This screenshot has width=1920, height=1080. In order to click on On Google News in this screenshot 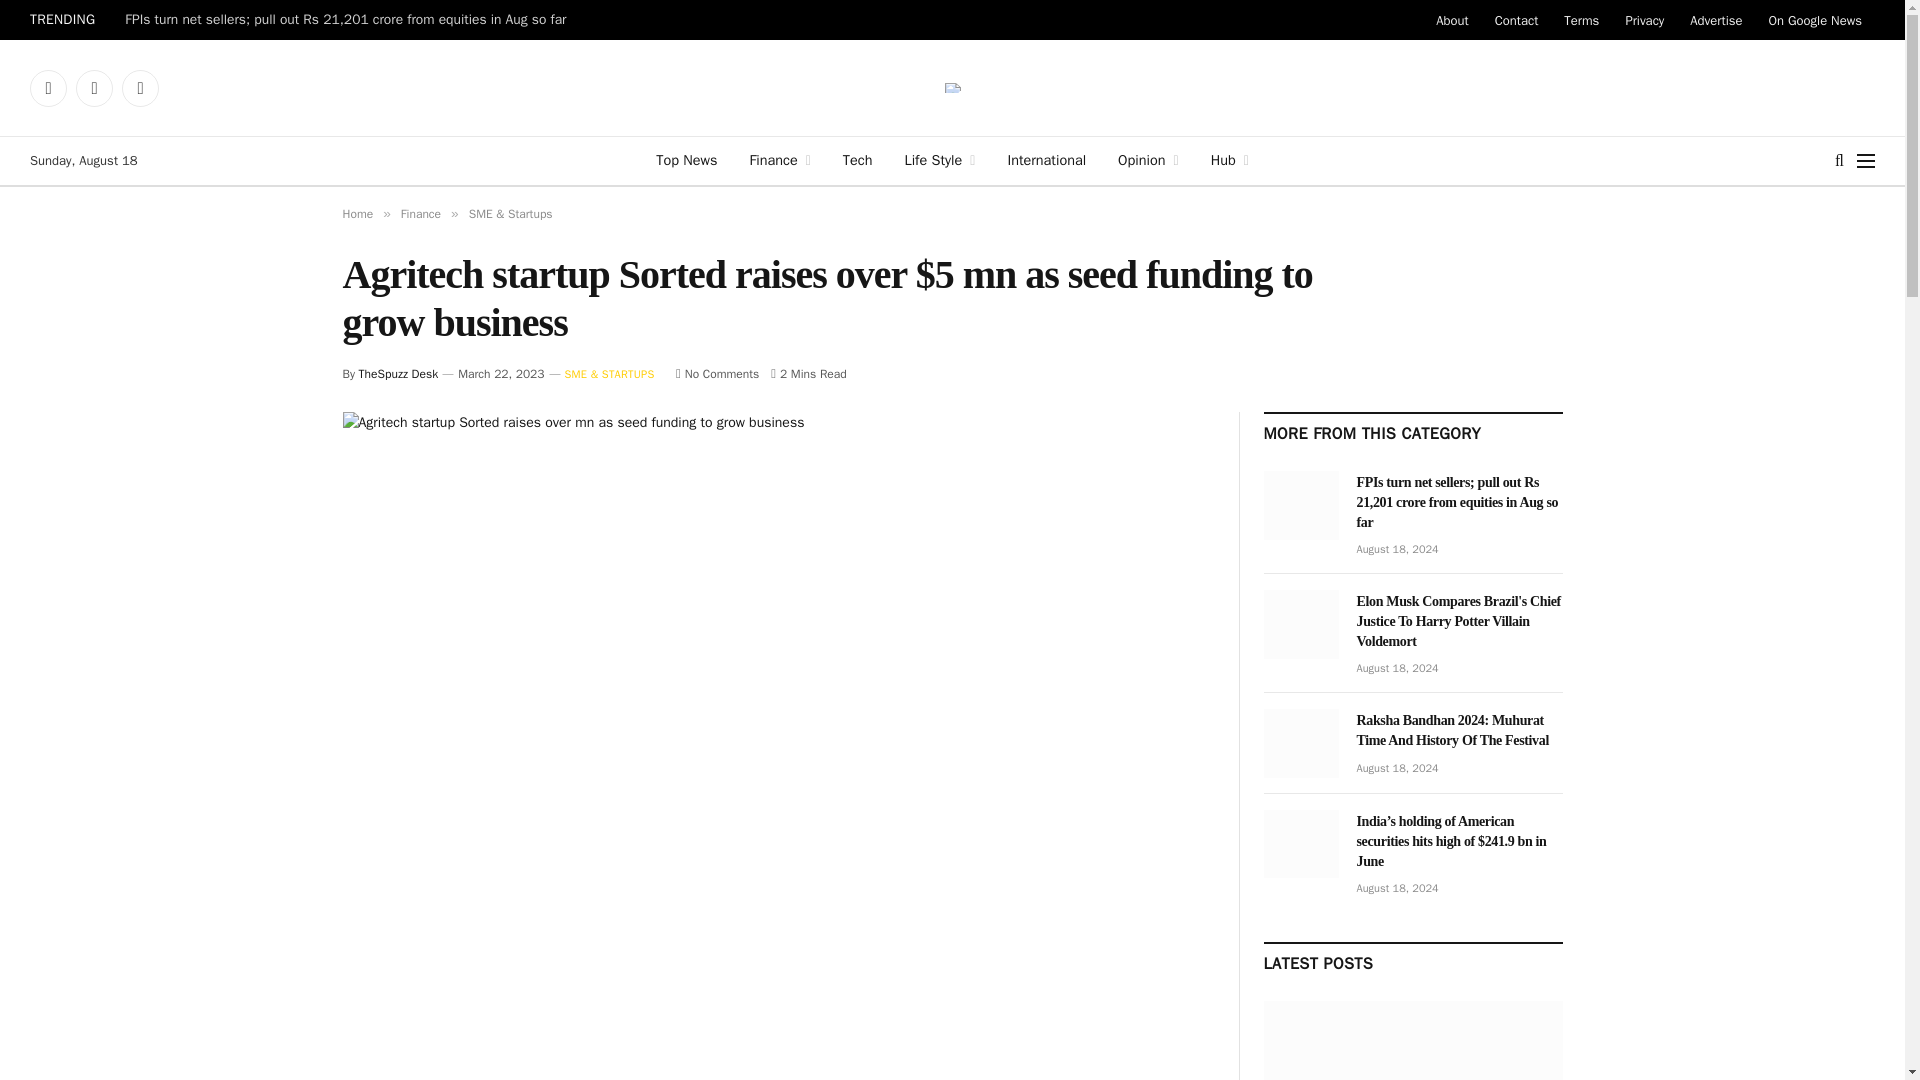, I will do `click(1816, 20)`.